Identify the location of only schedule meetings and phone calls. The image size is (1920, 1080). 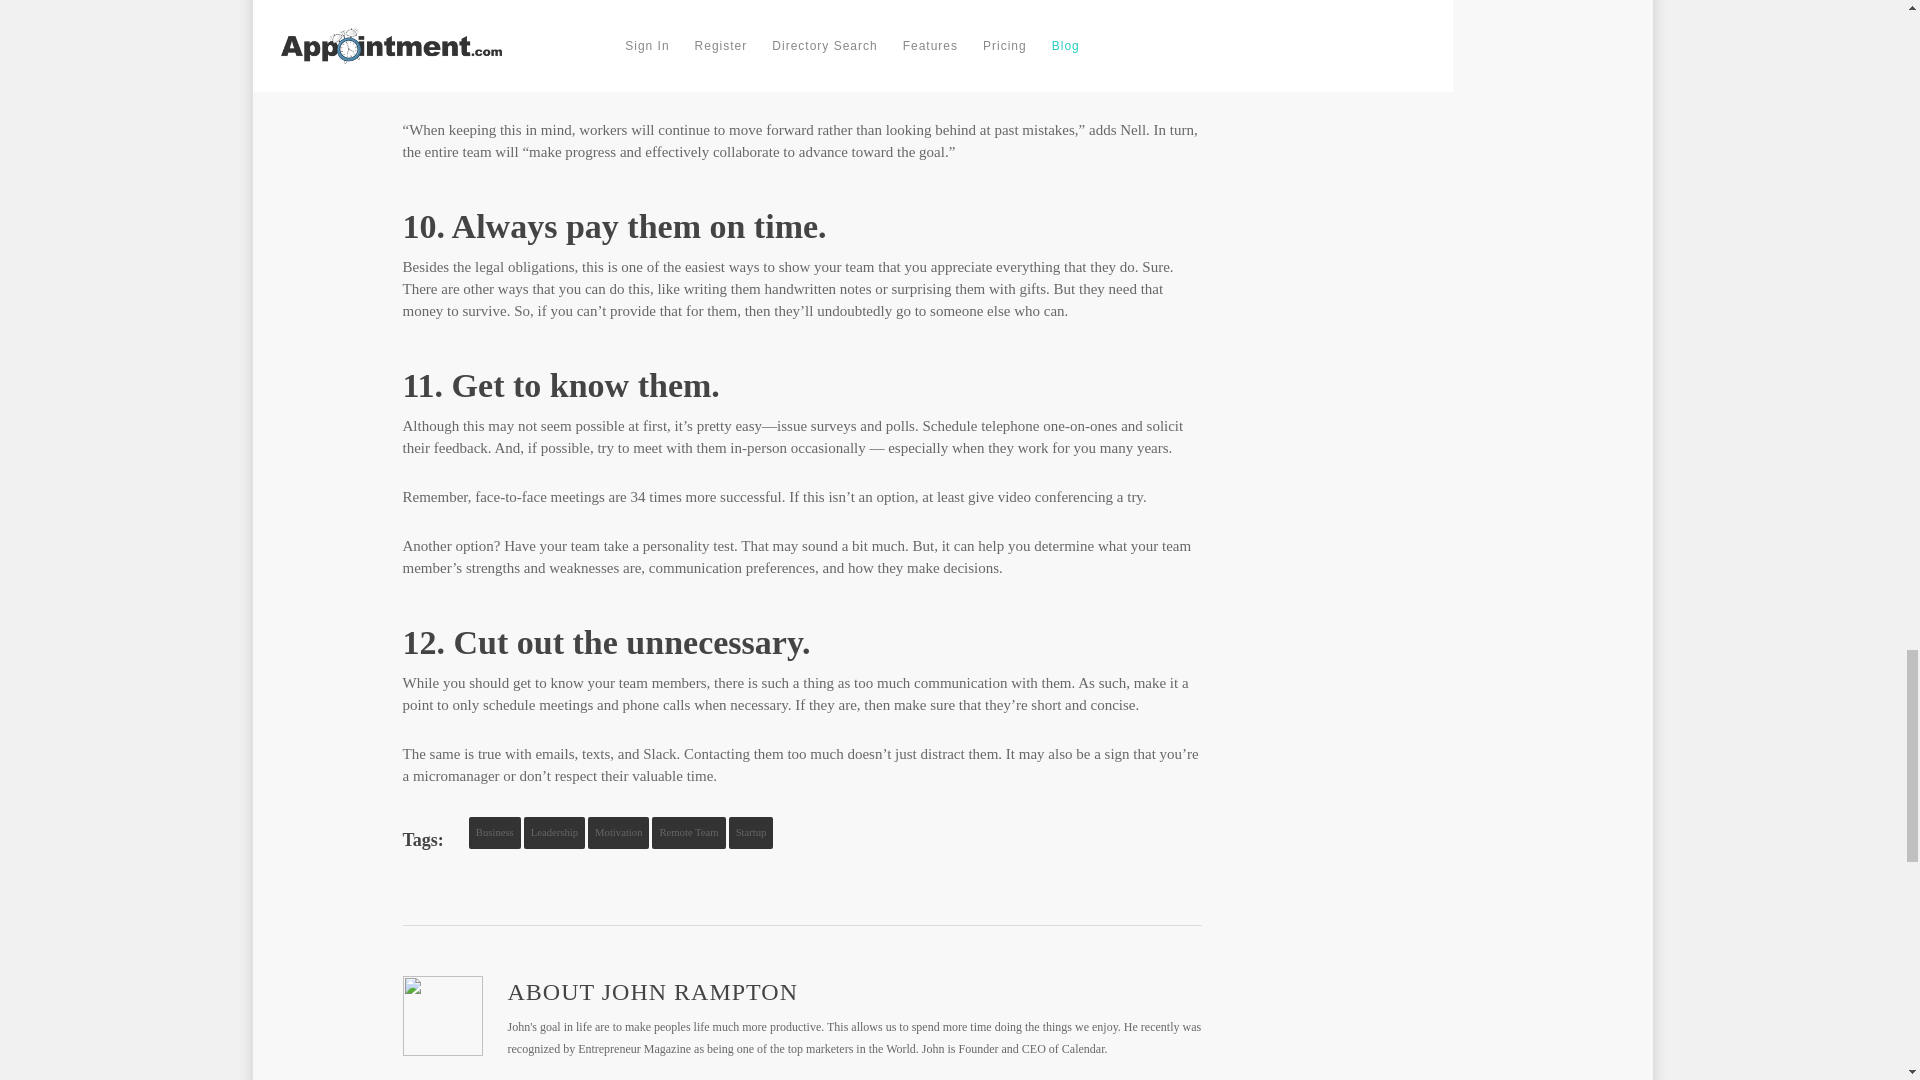
(572, 704).